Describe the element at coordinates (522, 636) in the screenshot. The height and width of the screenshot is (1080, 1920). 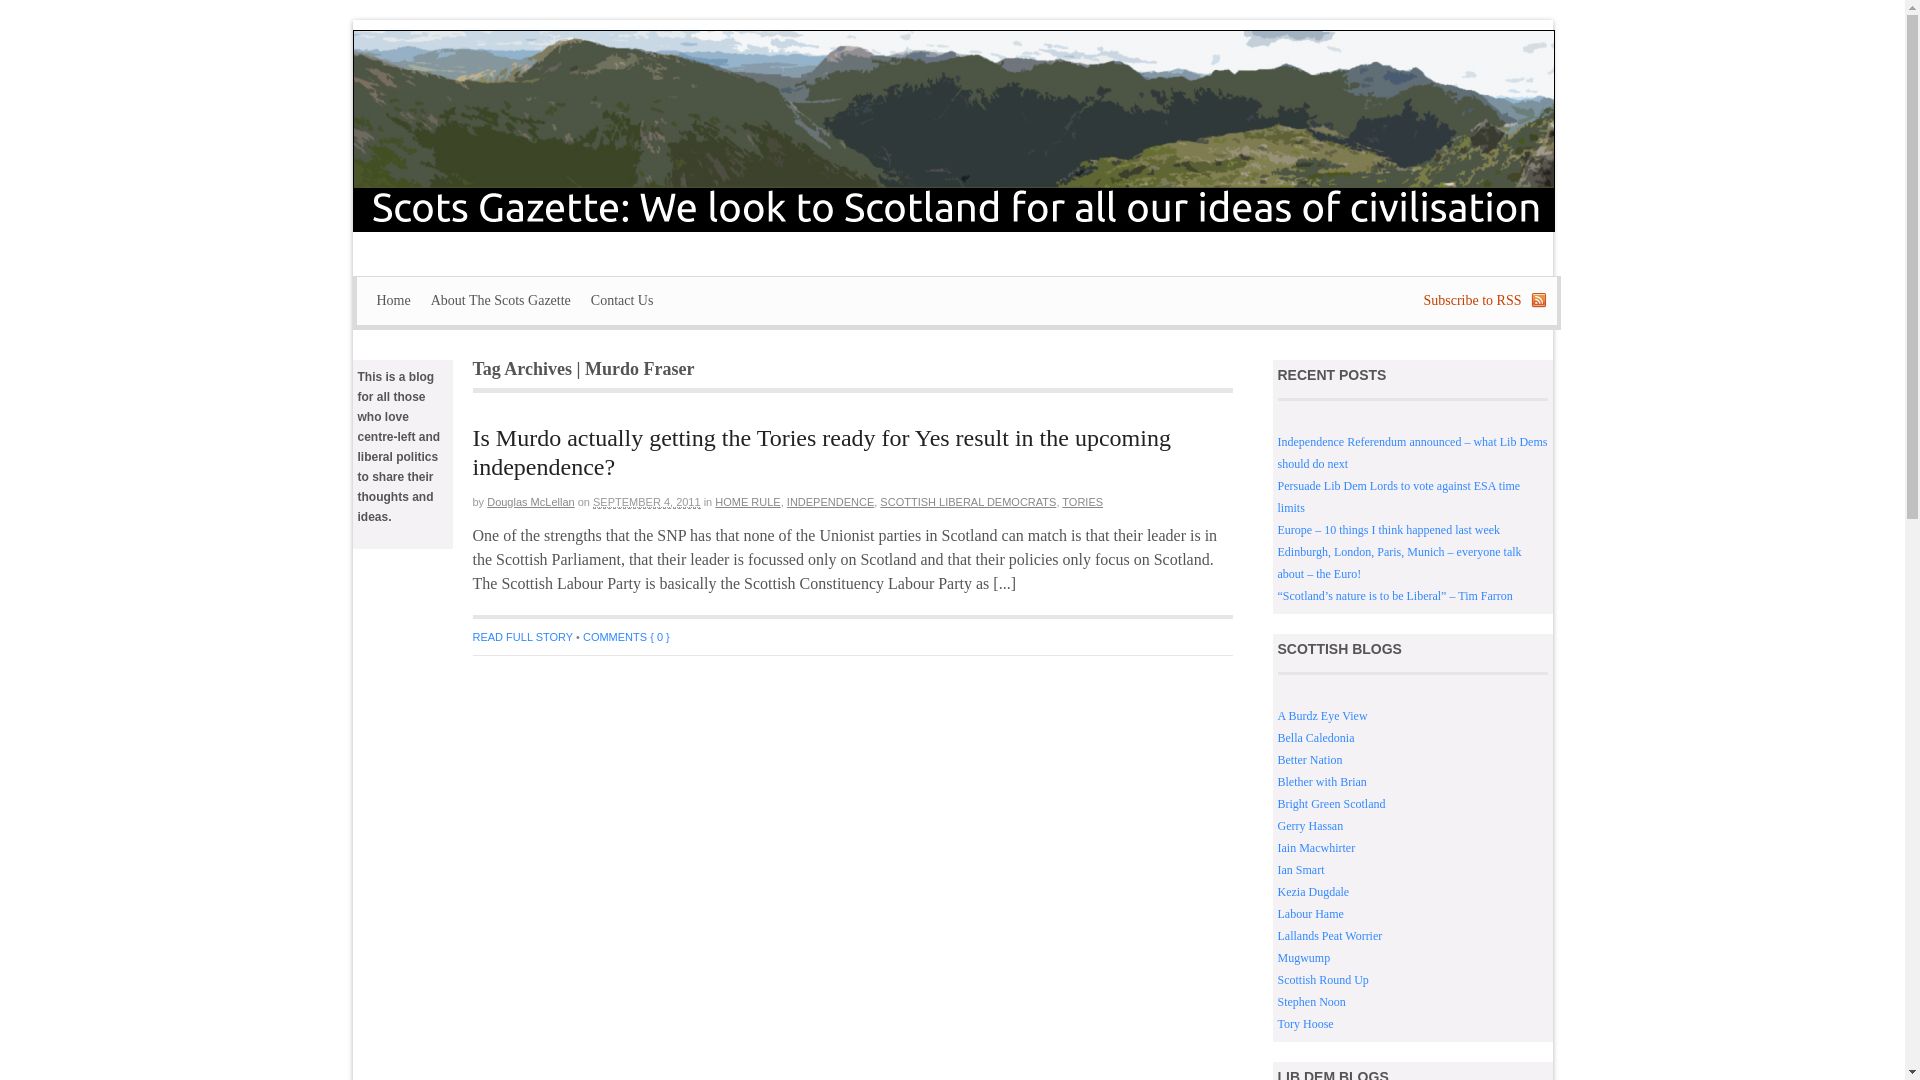
I see `Read full story` at that location.